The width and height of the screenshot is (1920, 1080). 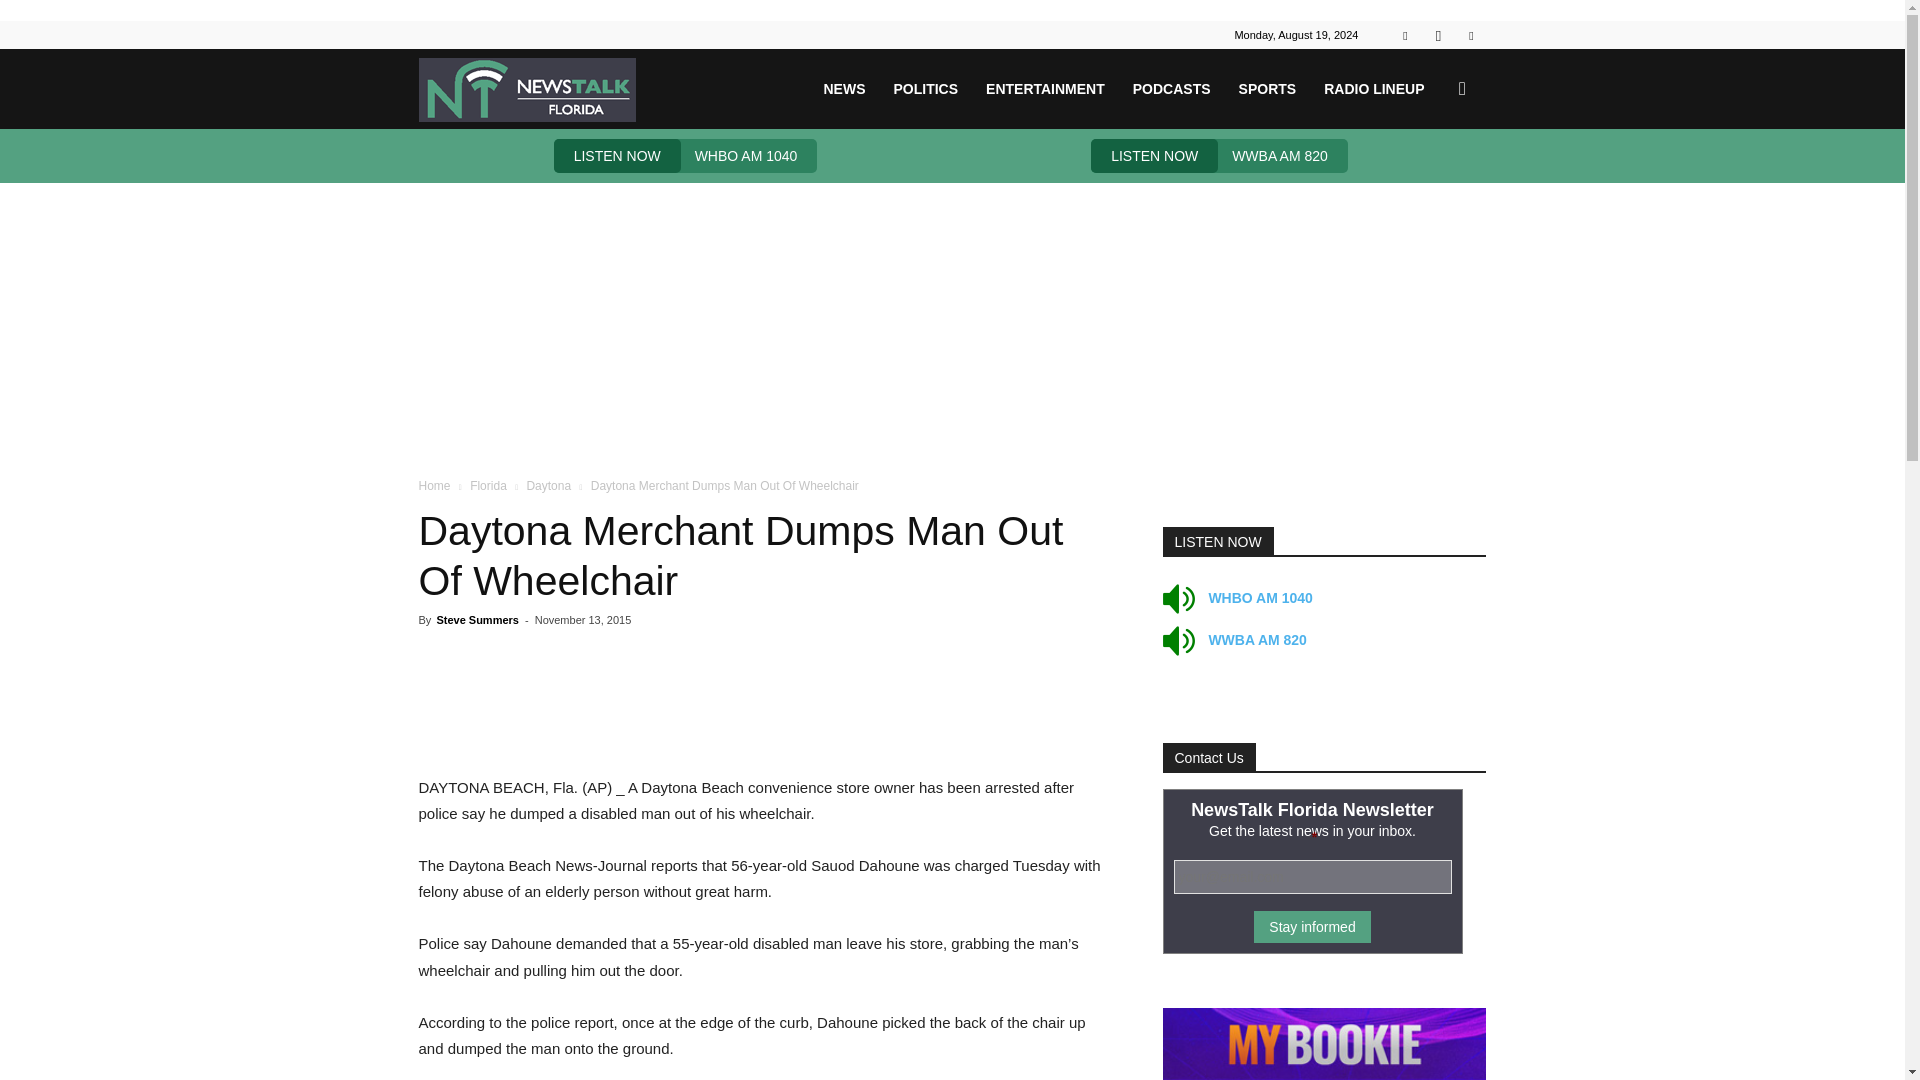 What do you see at coordinates (488, 486) in the screenshot?
I see `View all posts in Florida` at bounding box center [488, 486].